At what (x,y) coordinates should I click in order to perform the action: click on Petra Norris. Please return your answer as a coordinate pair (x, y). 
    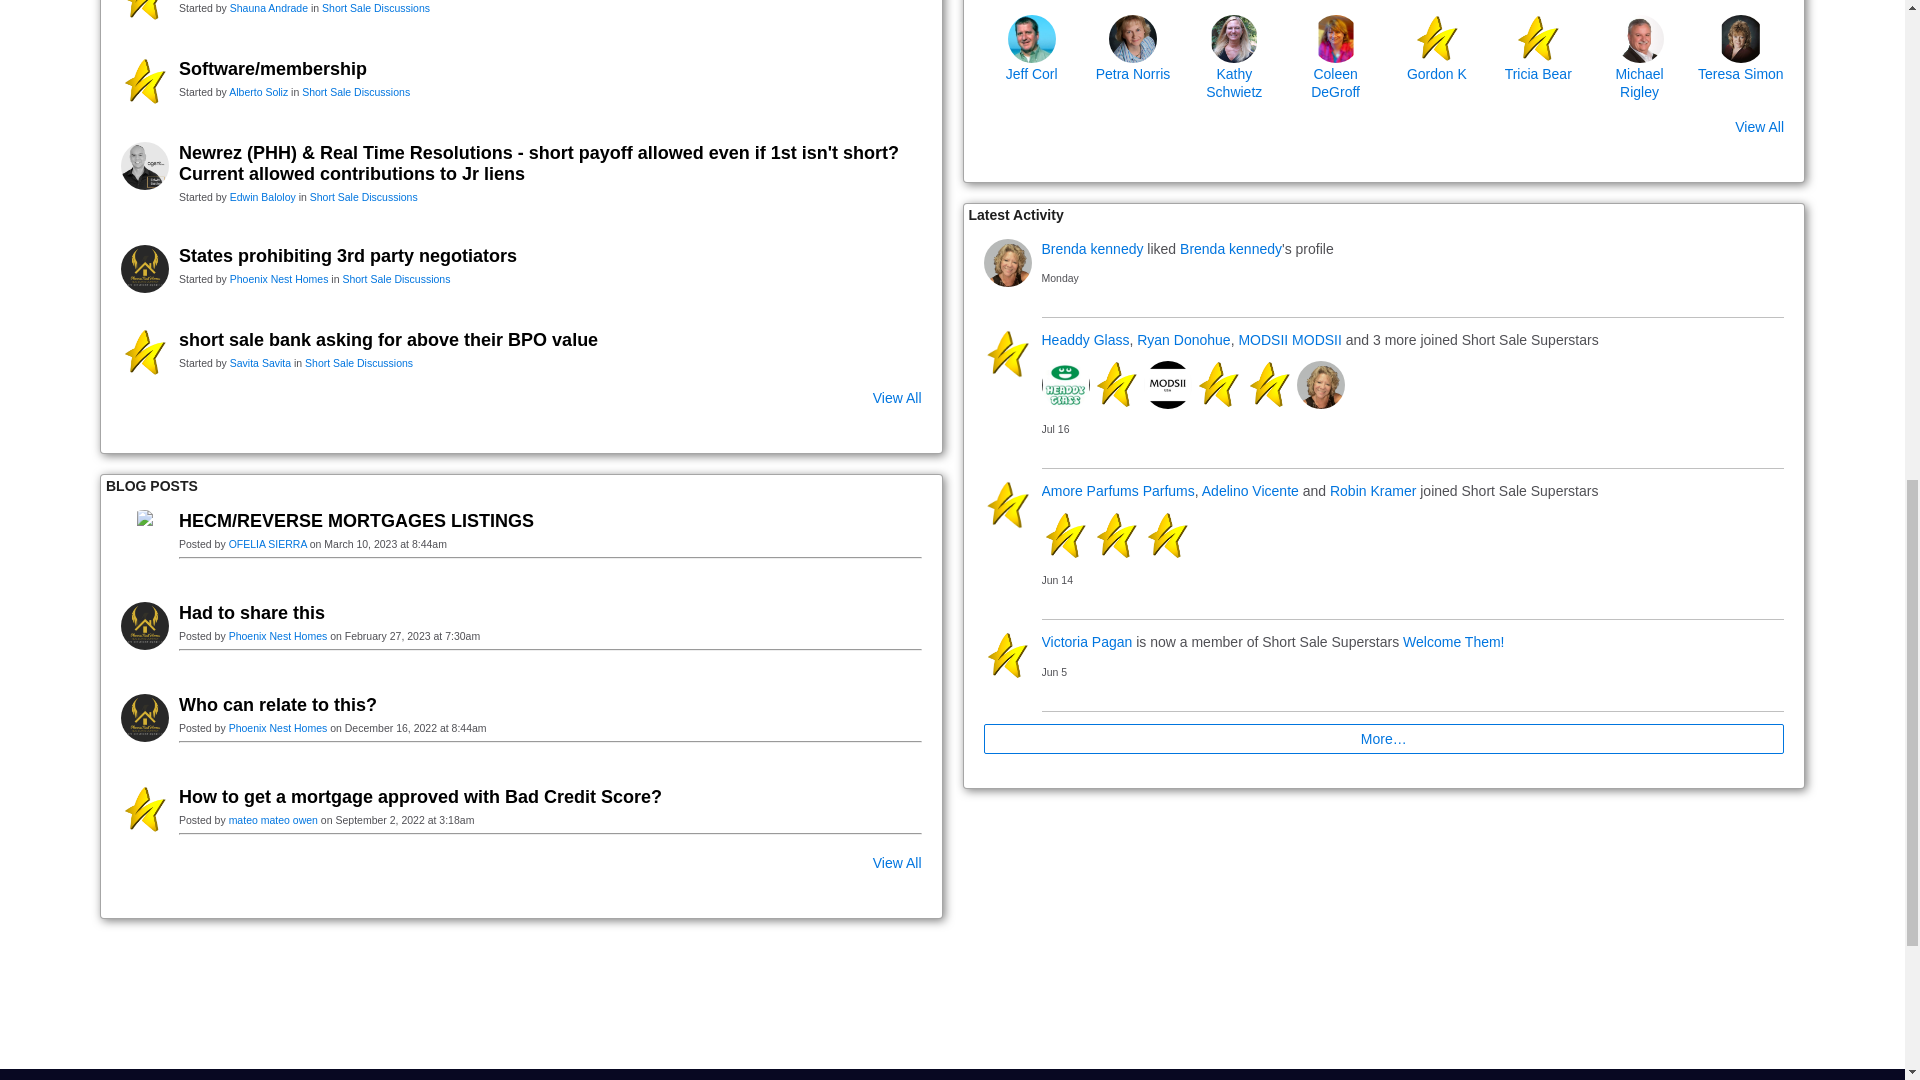
    Looking at the image, I should click on (1133, 38).